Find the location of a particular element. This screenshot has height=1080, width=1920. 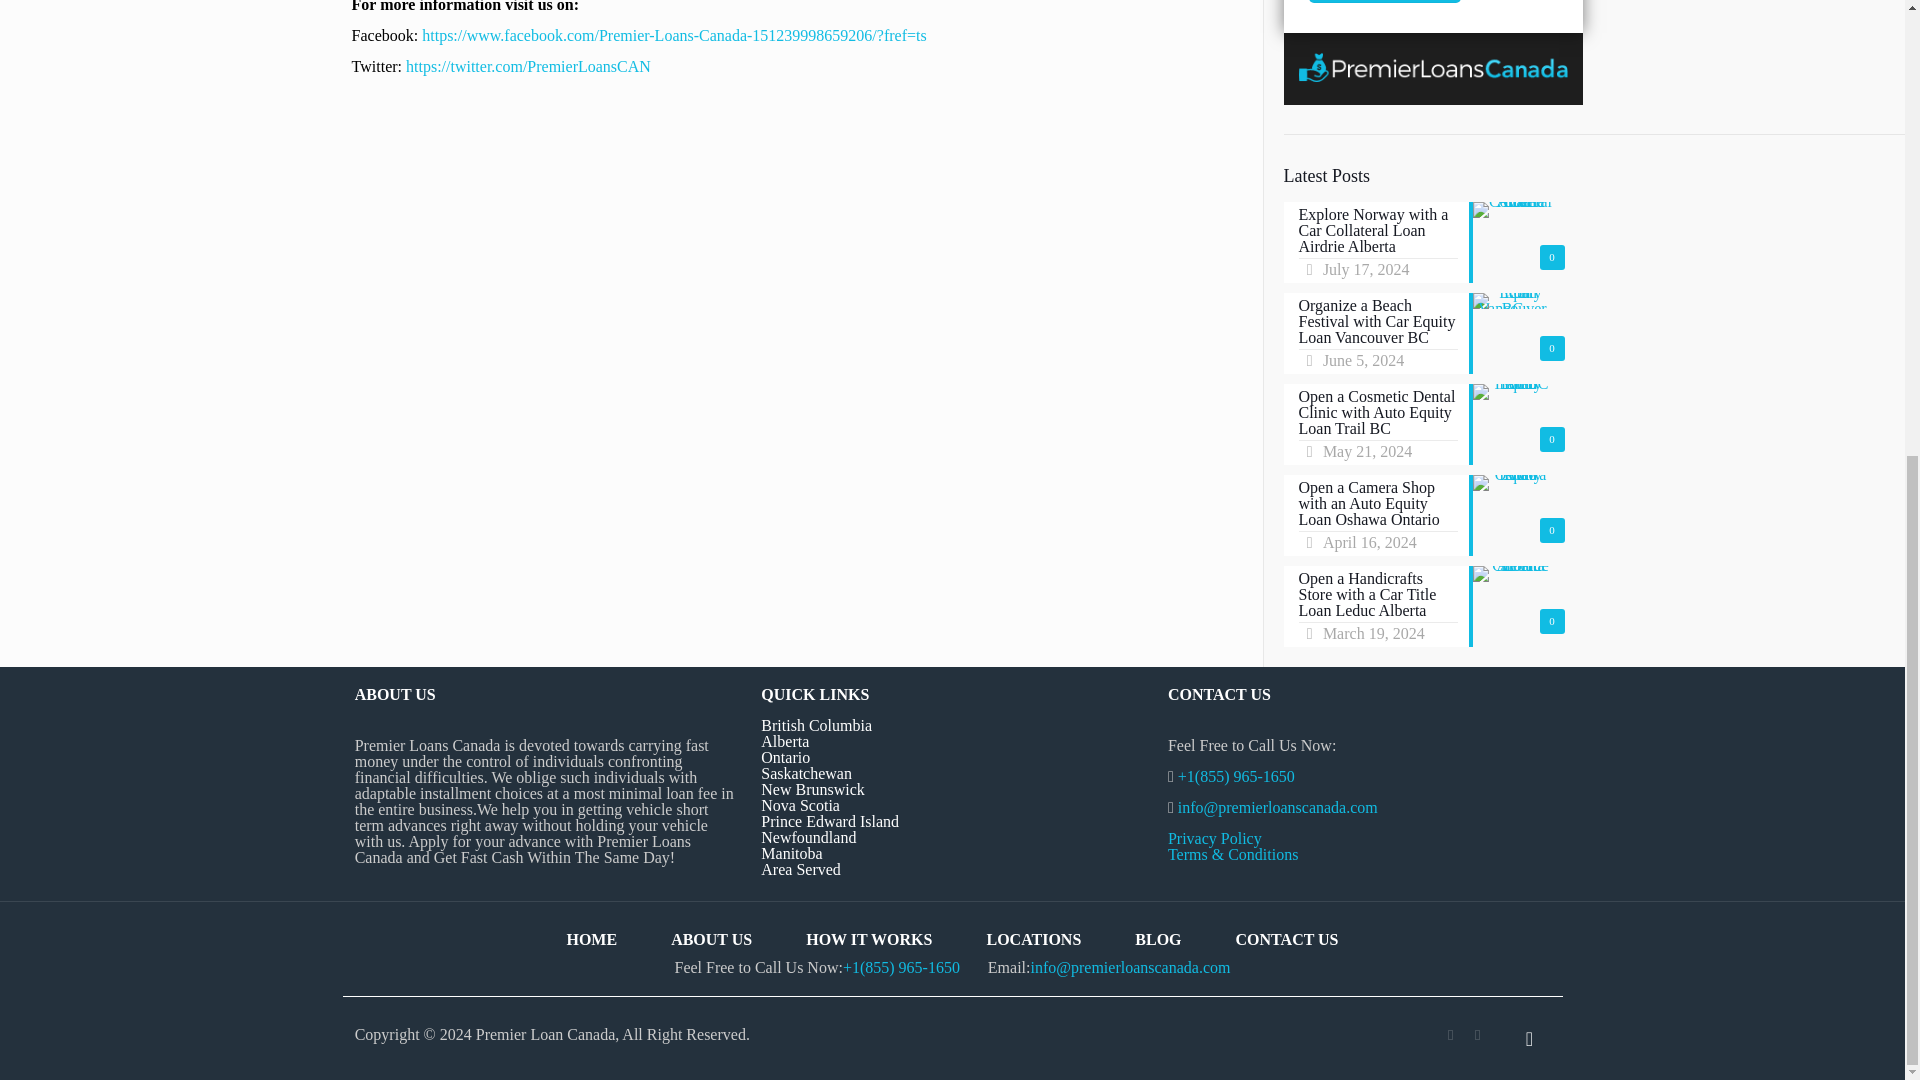

GIVE ME MY LOAN is located at coordinates (1385, 2).